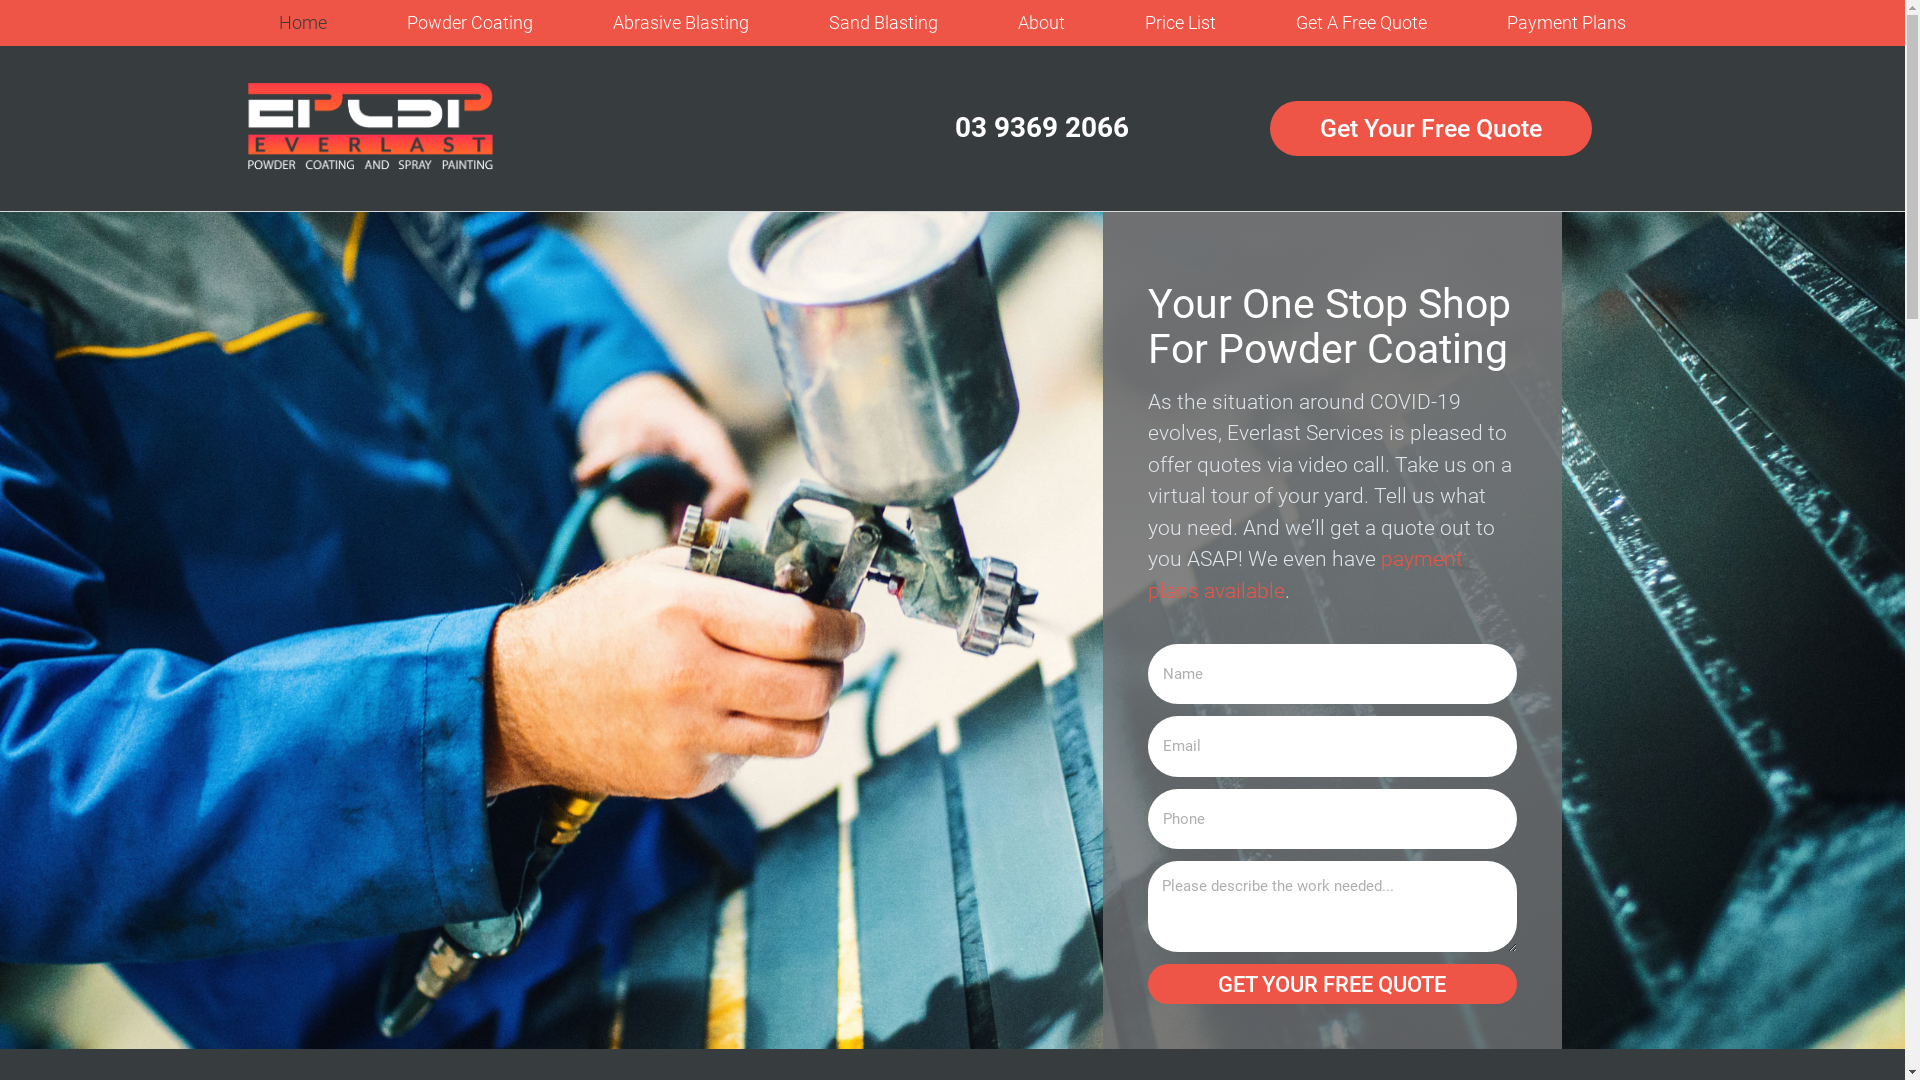  Describe the element at coordinates (1180, 23) in the screenshot. I see `Price List` at that location.